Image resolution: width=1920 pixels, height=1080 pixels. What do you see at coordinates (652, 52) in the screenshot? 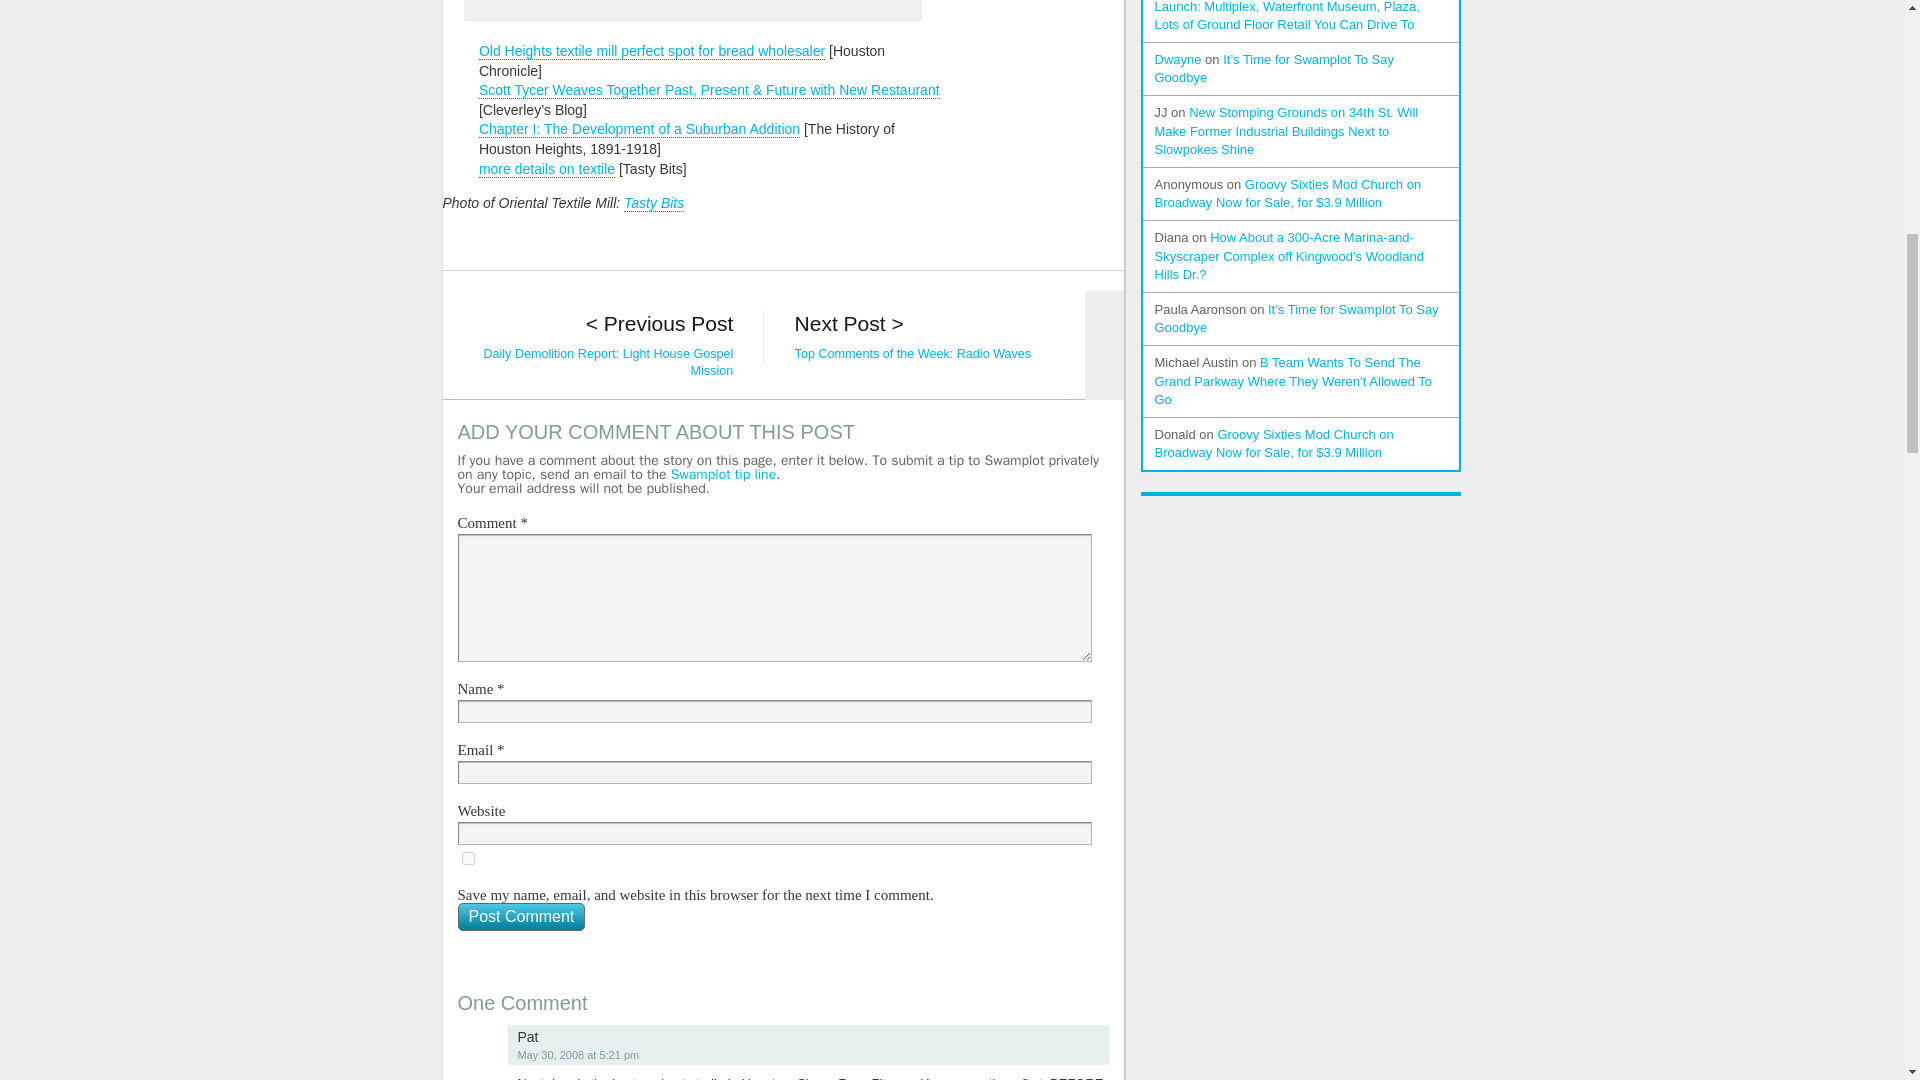
I see `Old Heights textile mill perfect spot for bread wholesaler` at bounding box center [652, 52].